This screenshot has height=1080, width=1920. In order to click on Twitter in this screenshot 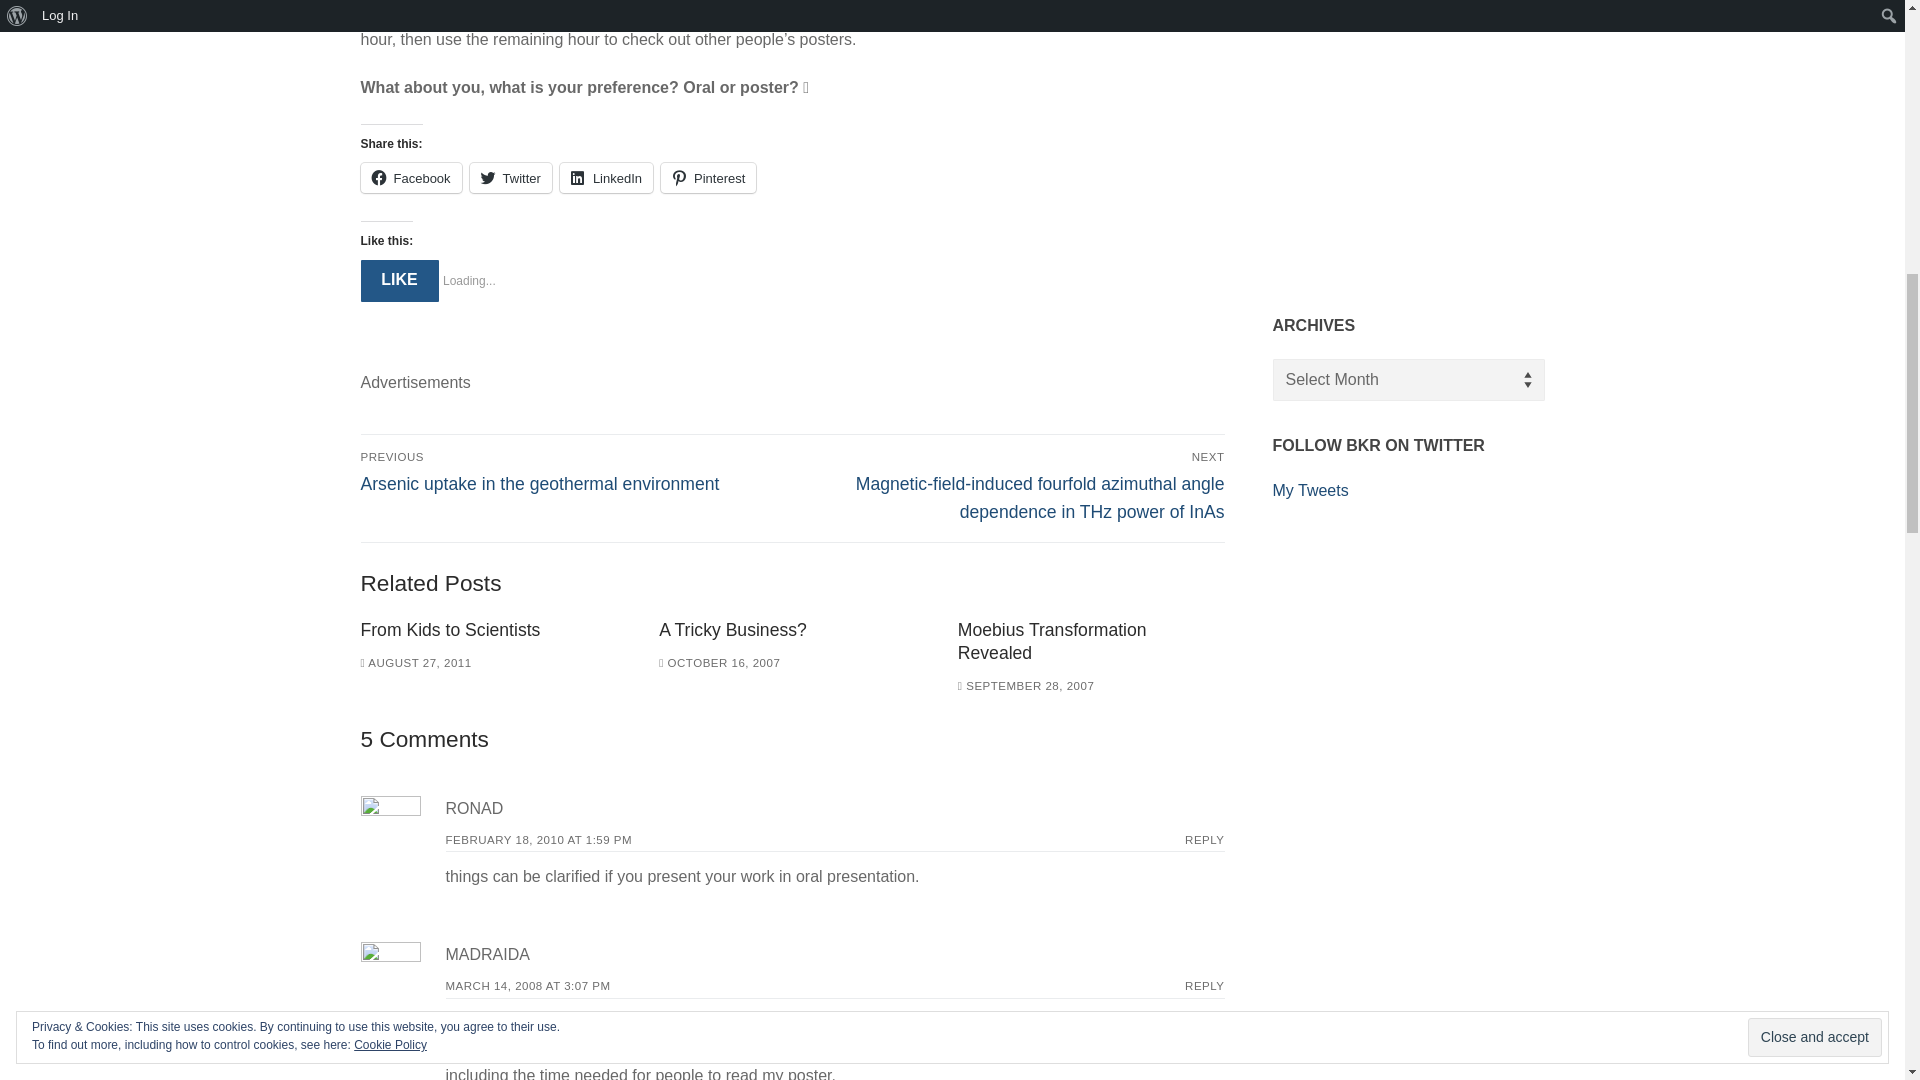, I will do `click(511, 178)`.